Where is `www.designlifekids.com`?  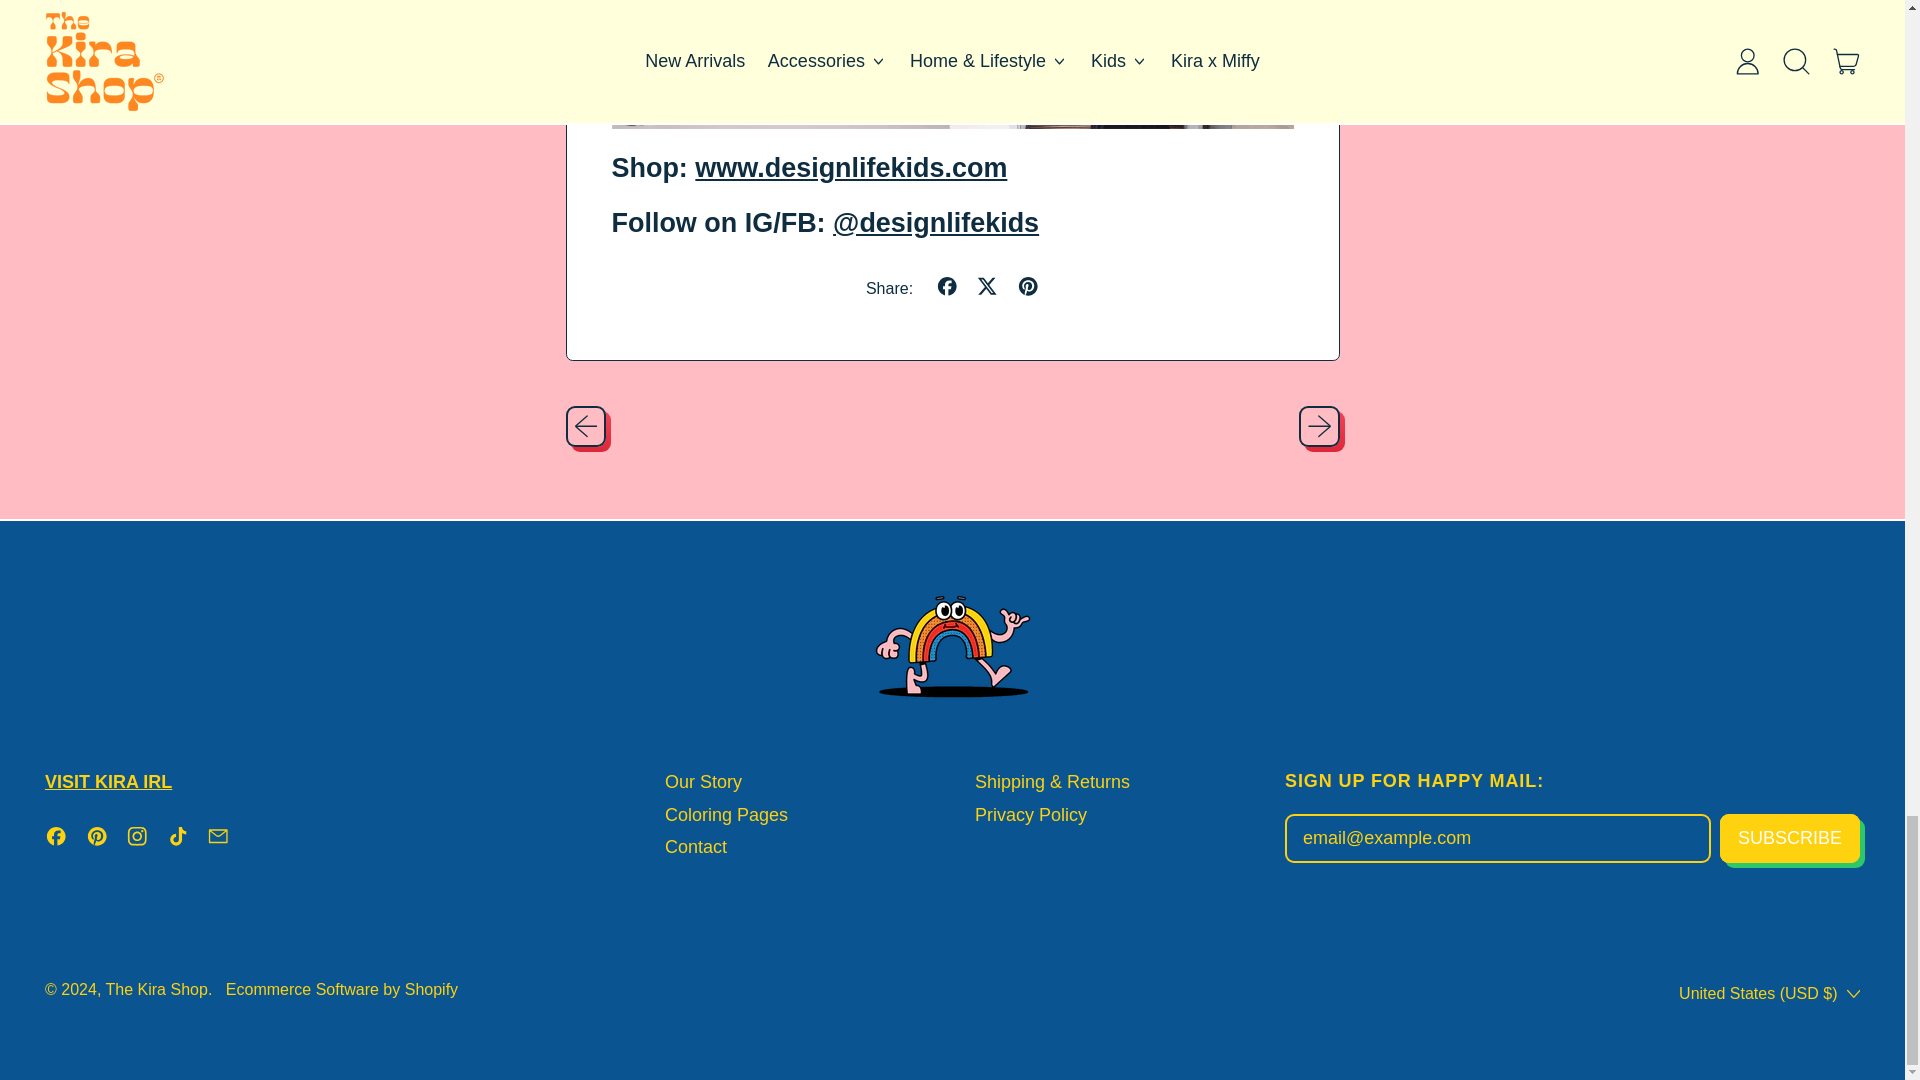 www.designlifekids.com is located at coordinates (850, 168).